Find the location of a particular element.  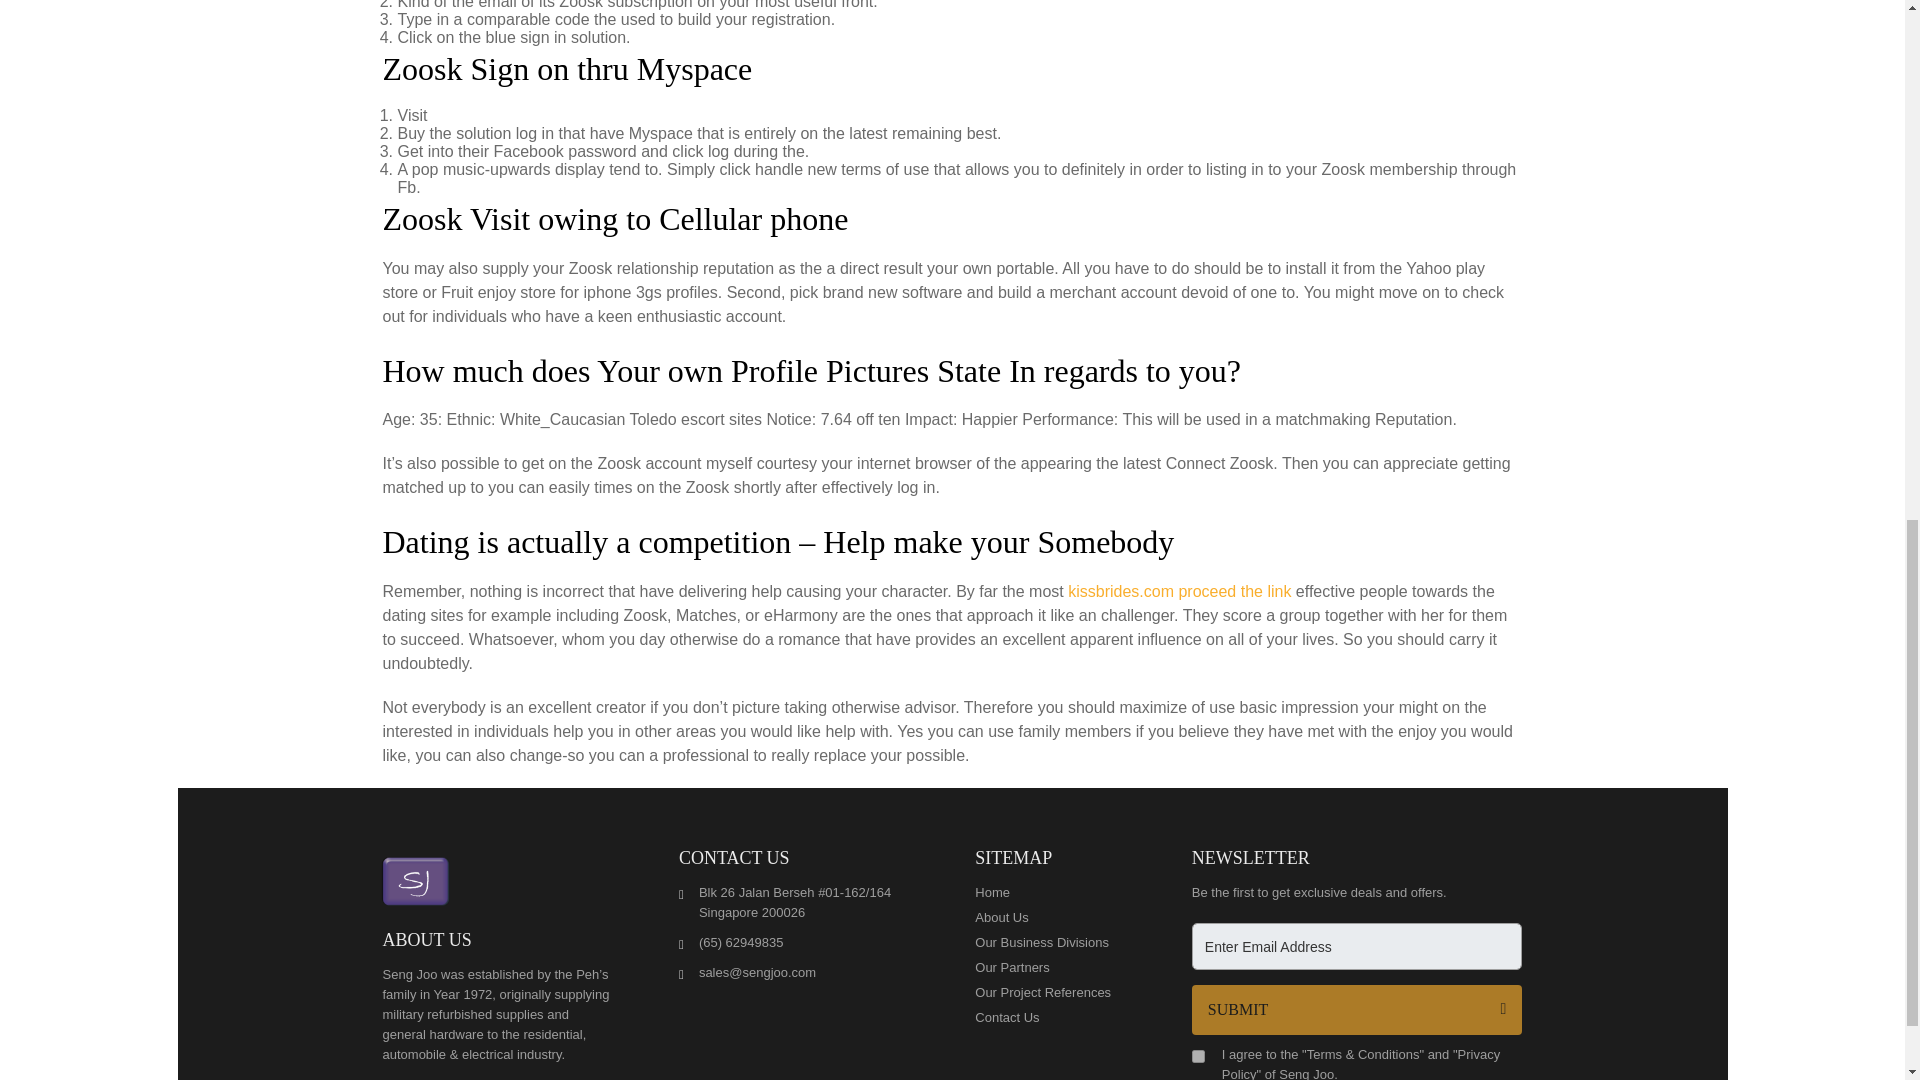

SUBMIT is located at coordinates (1357, 1009).